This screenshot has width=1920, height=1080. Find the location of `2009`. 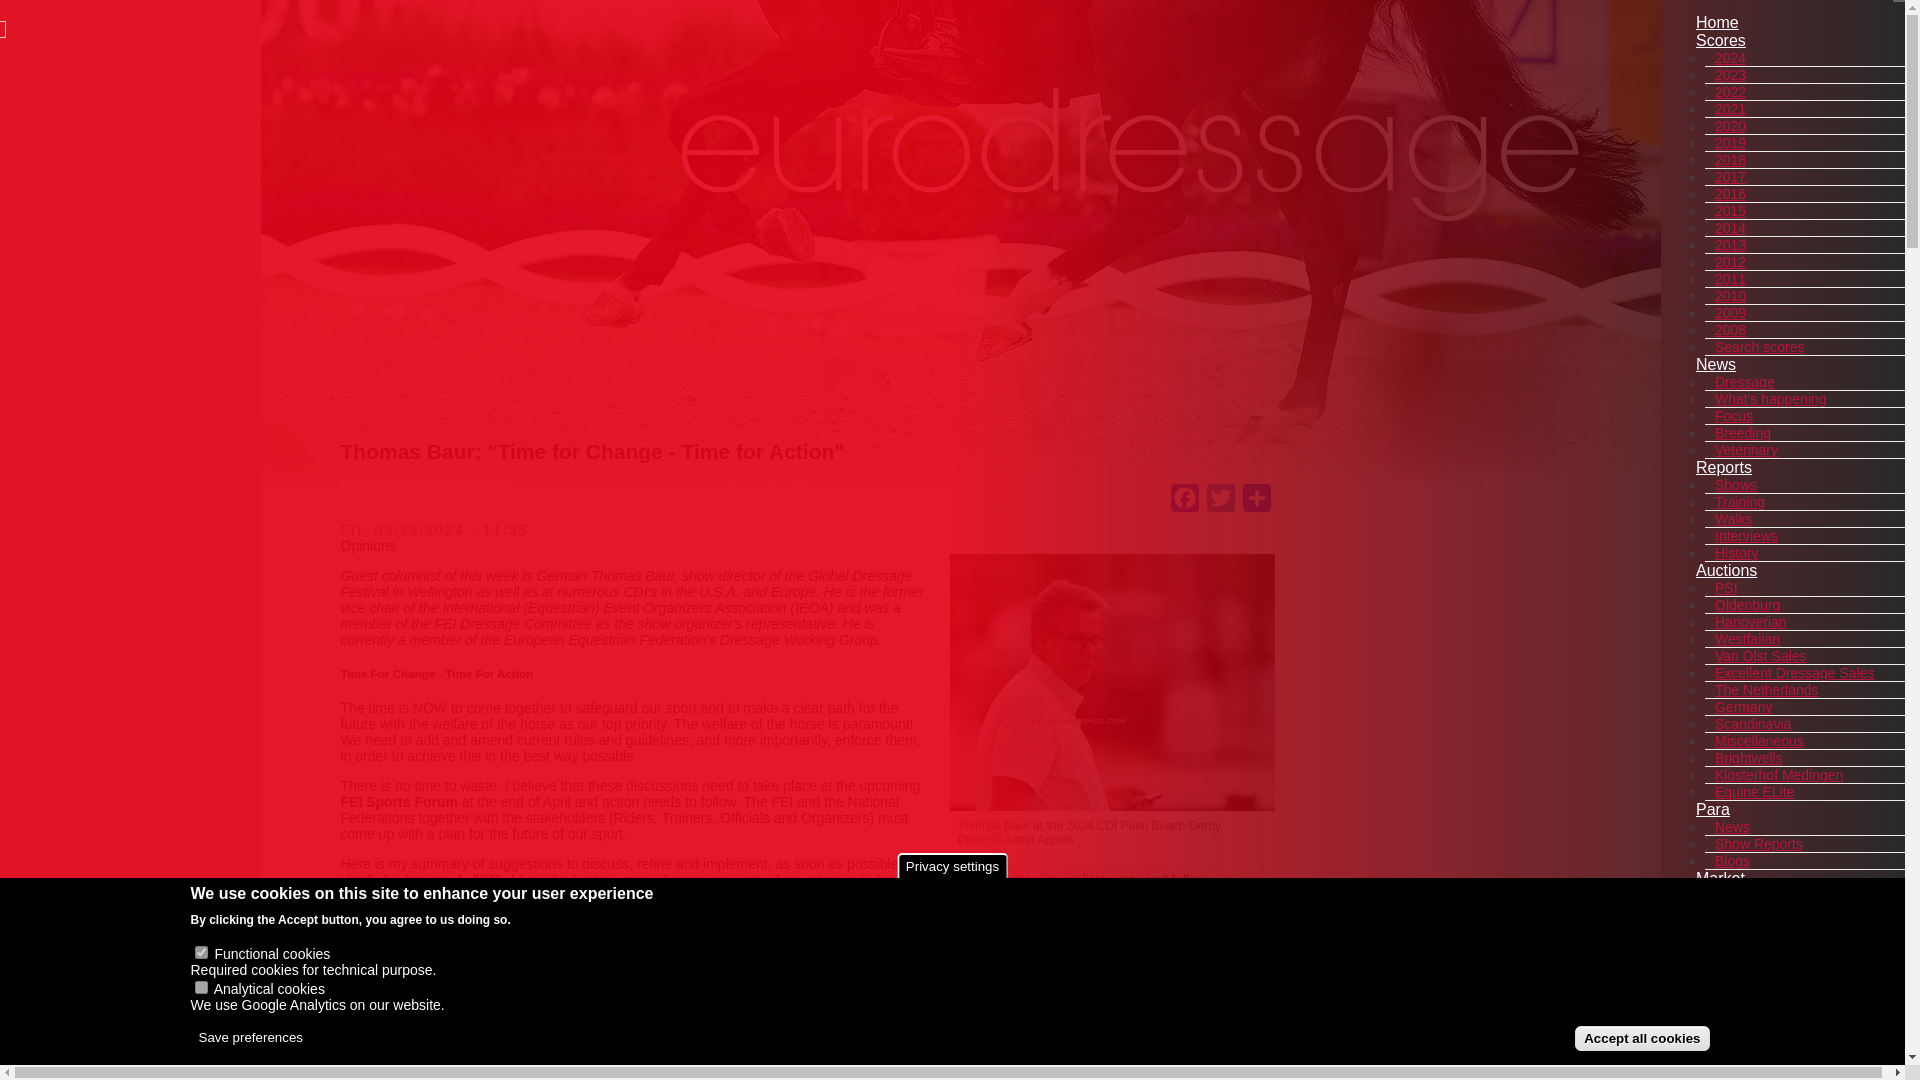

2009 is located at coordinates (1730, 312).